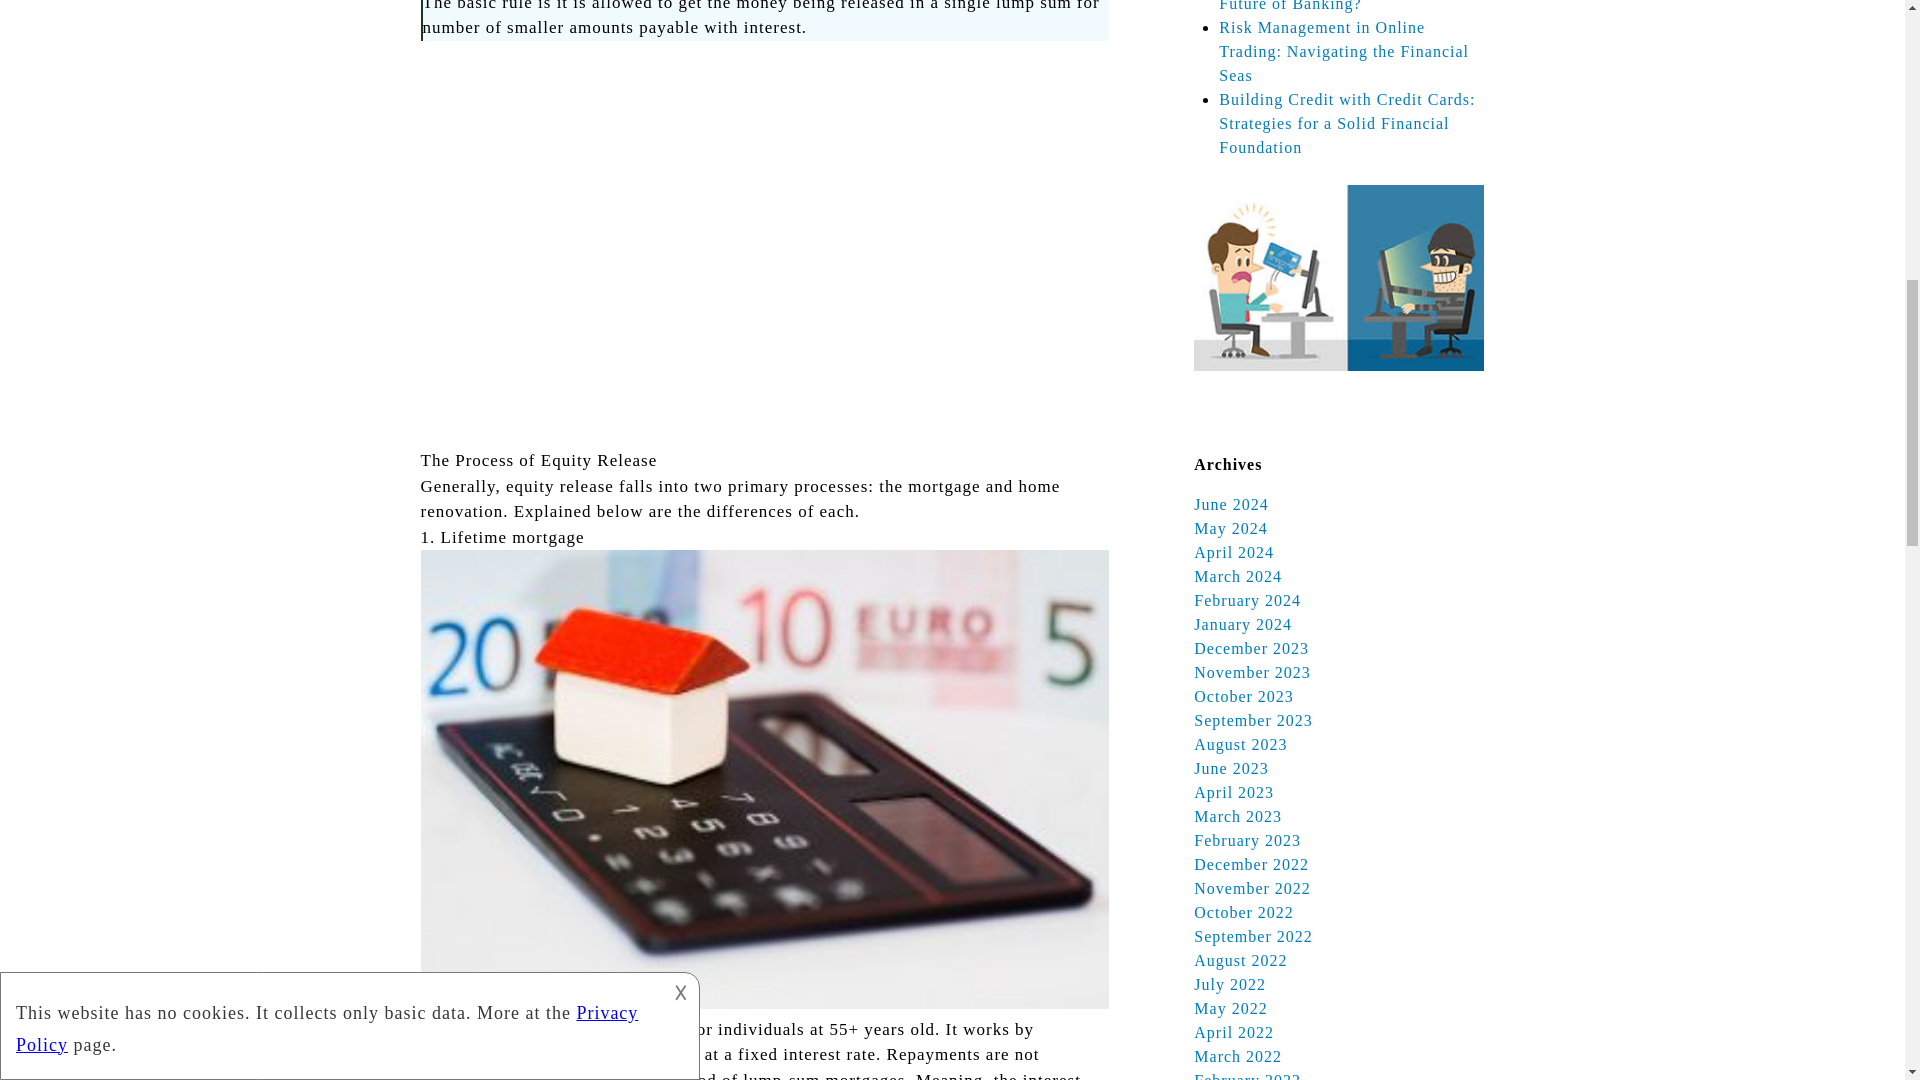 The width and height of the screenshot is (1920, 1080). Describe the element at coordinates (1240, 744) in the screenshot. I see `August 2023` at that location.